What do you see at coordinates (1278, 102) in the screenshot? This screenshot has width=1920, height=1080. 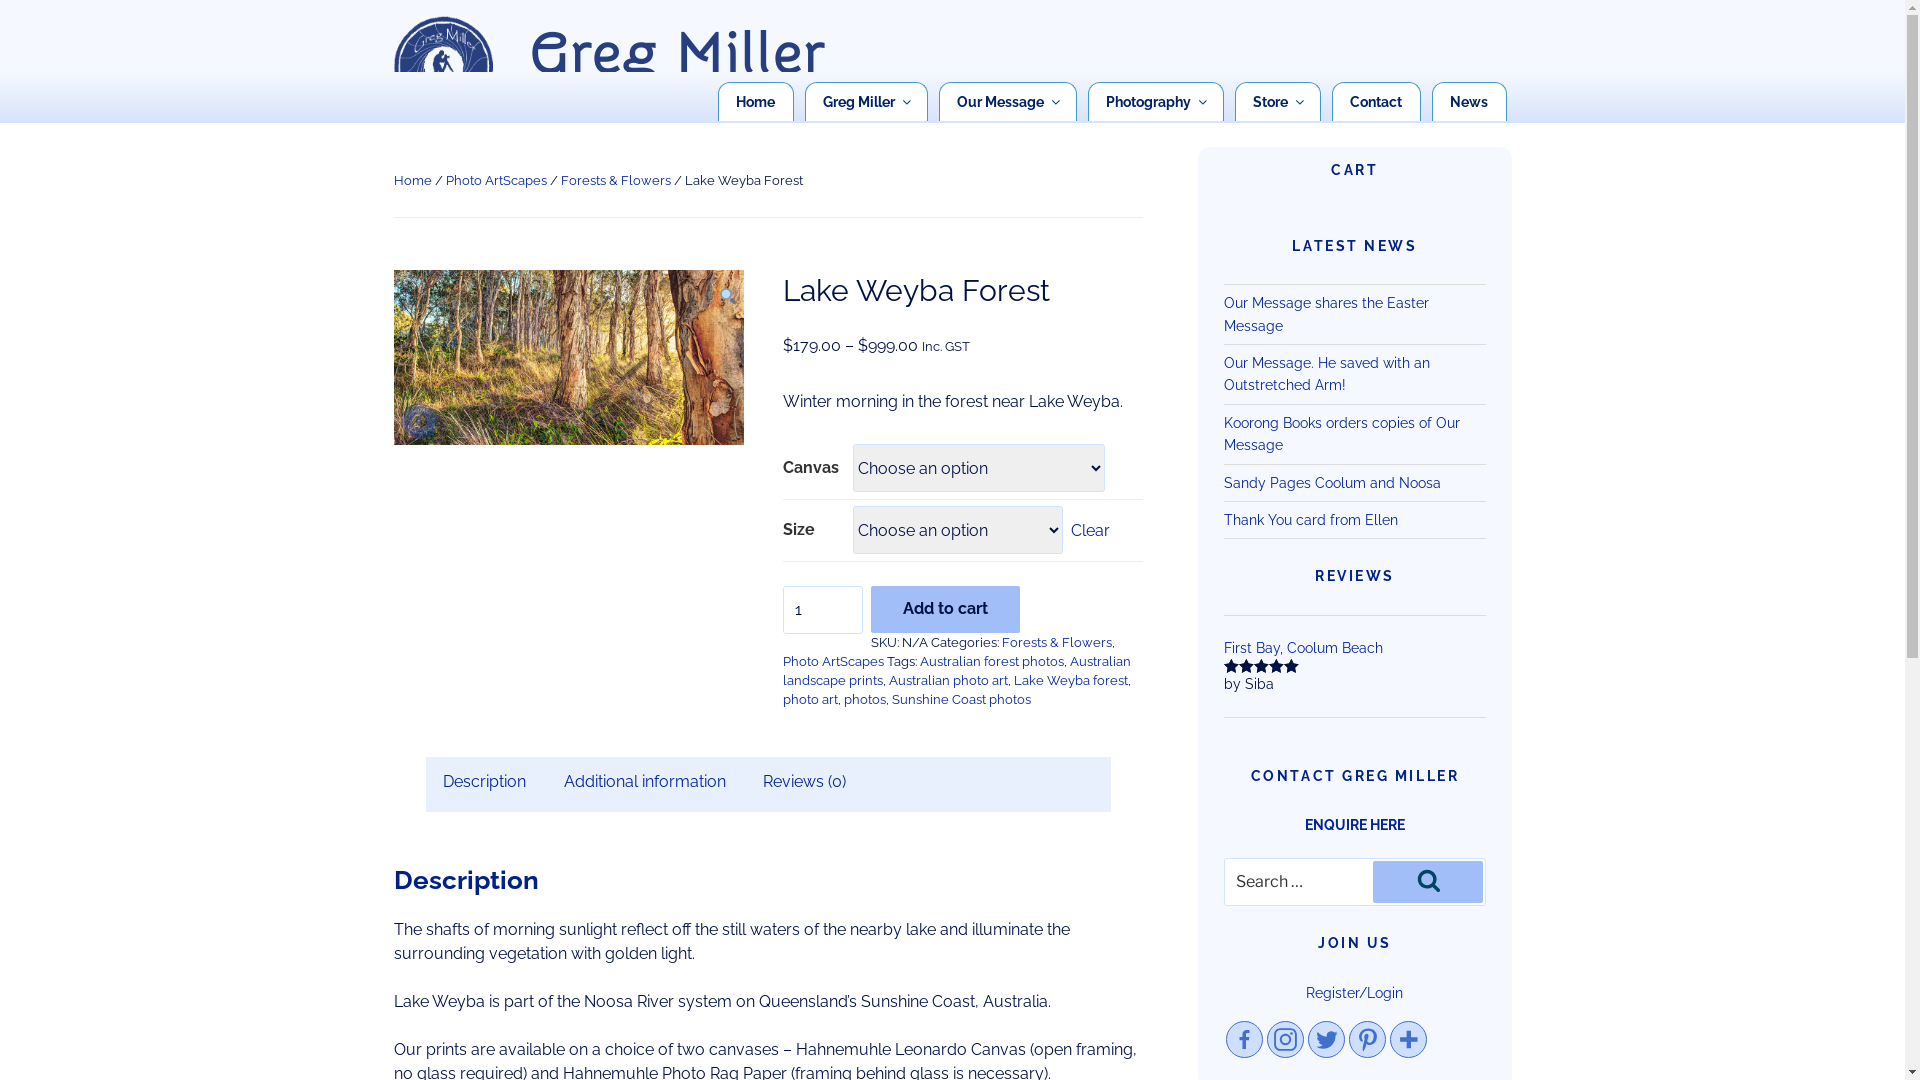 I see `Store` at bounding box center [1278, 102].